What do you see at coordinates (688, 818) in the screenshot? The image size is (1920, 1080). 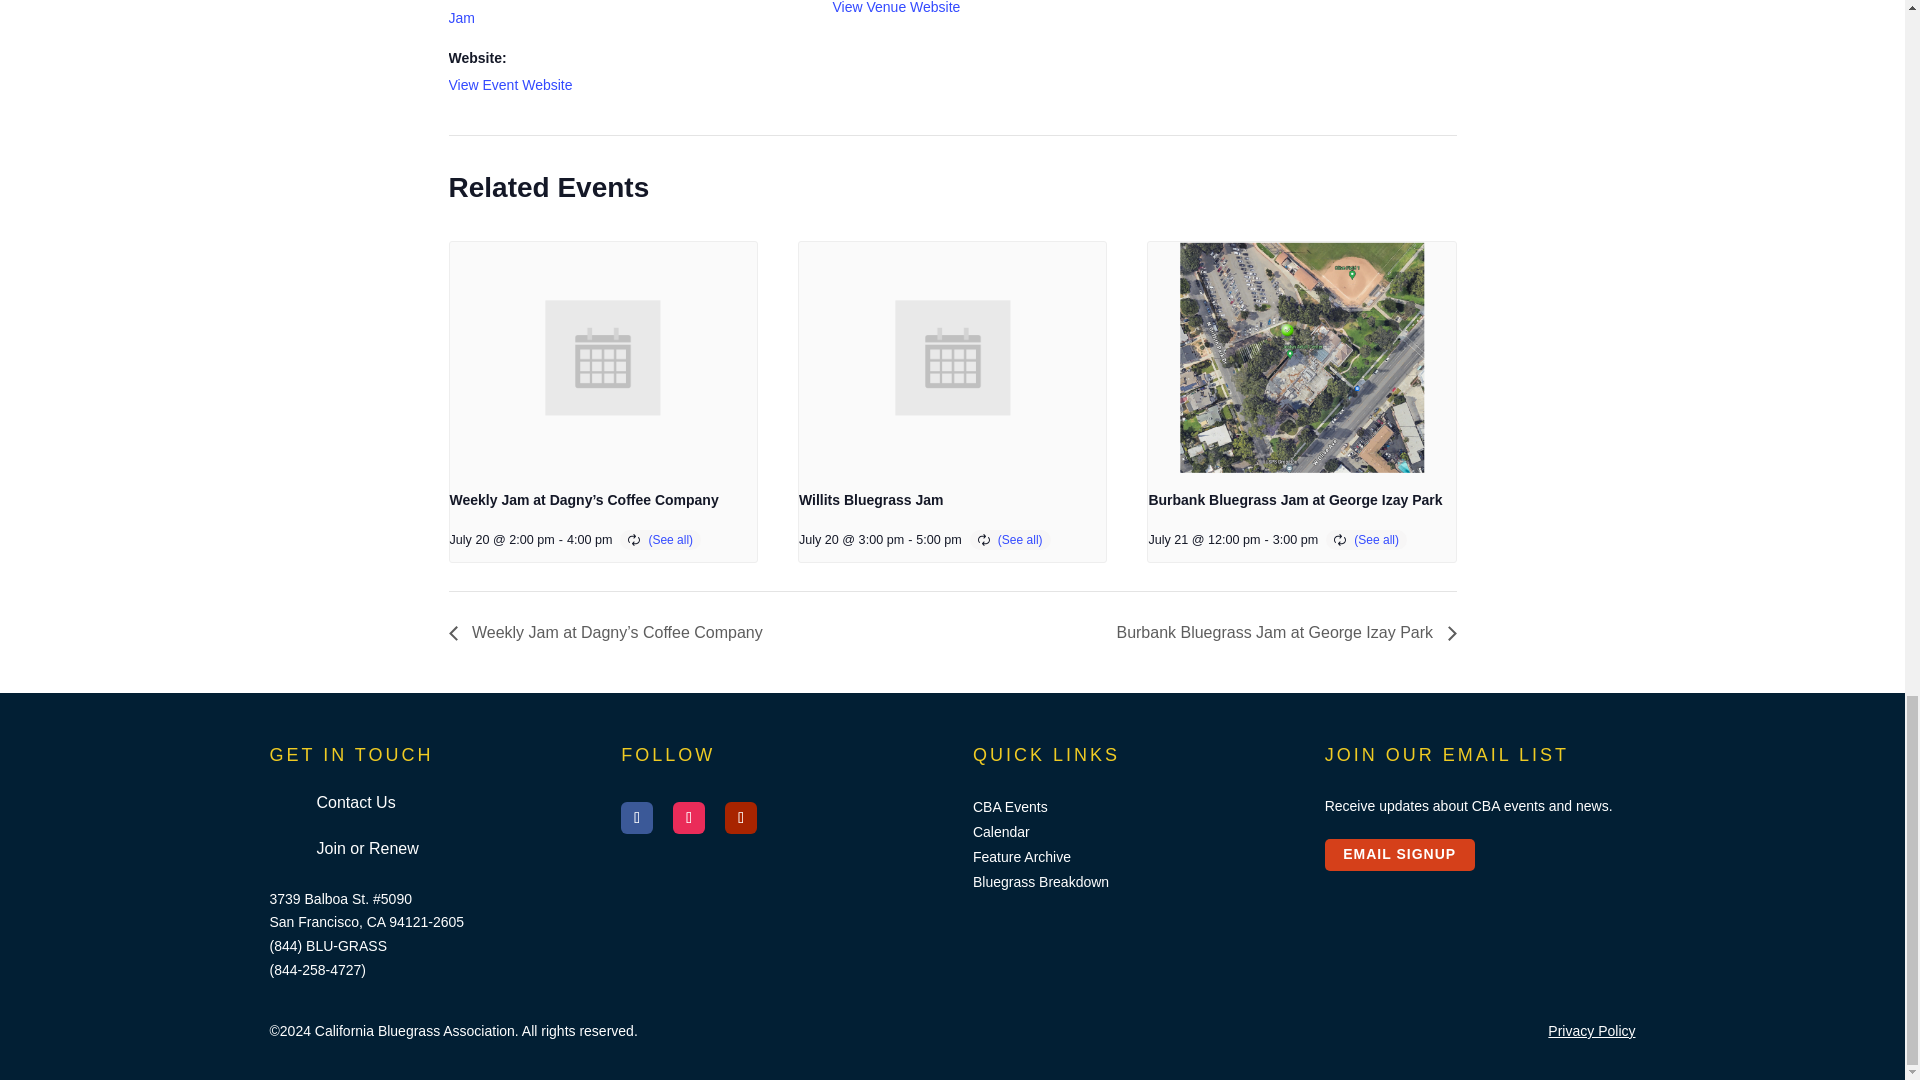 I see `Follow on Instagram` at bounding box center [688, 818].